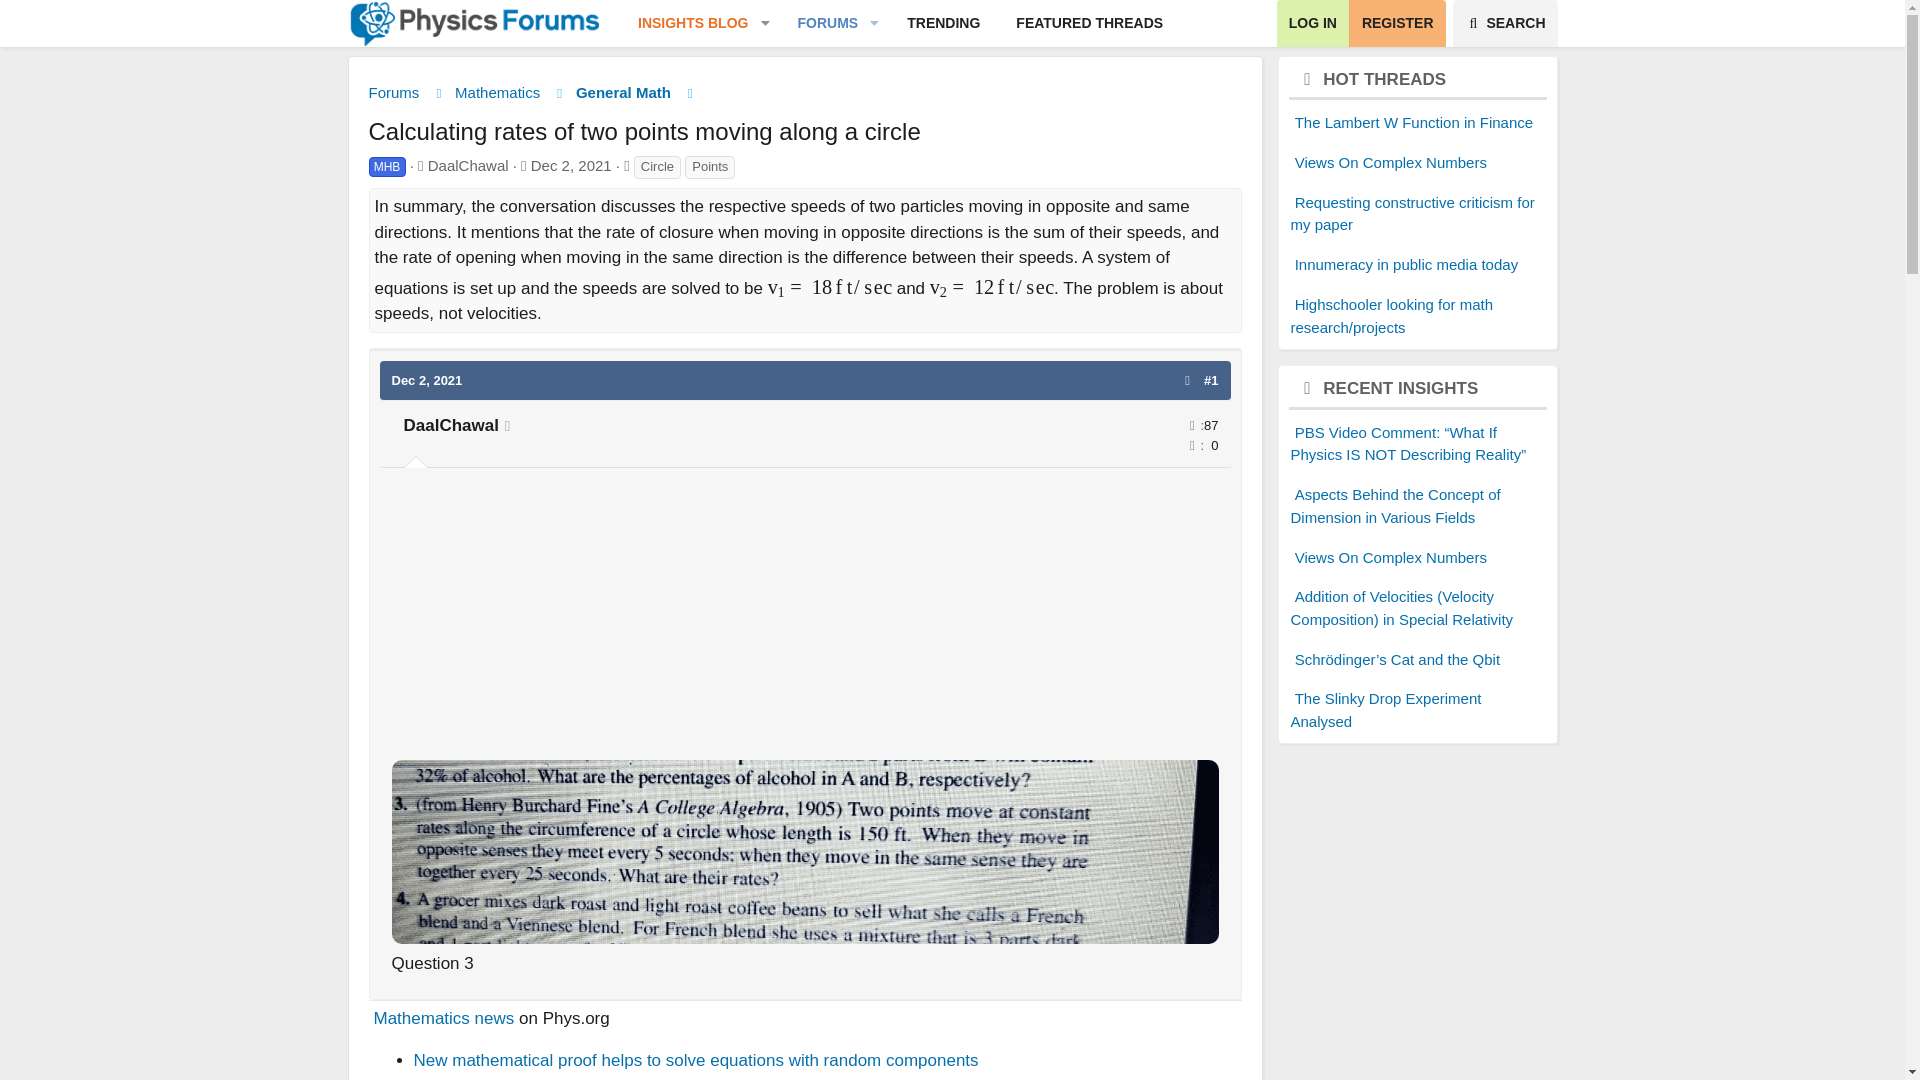 The image size is (1920, 1080). Describe the element at coordinates (685, 24) in the screenshot. I see `SEARCH` at that location.